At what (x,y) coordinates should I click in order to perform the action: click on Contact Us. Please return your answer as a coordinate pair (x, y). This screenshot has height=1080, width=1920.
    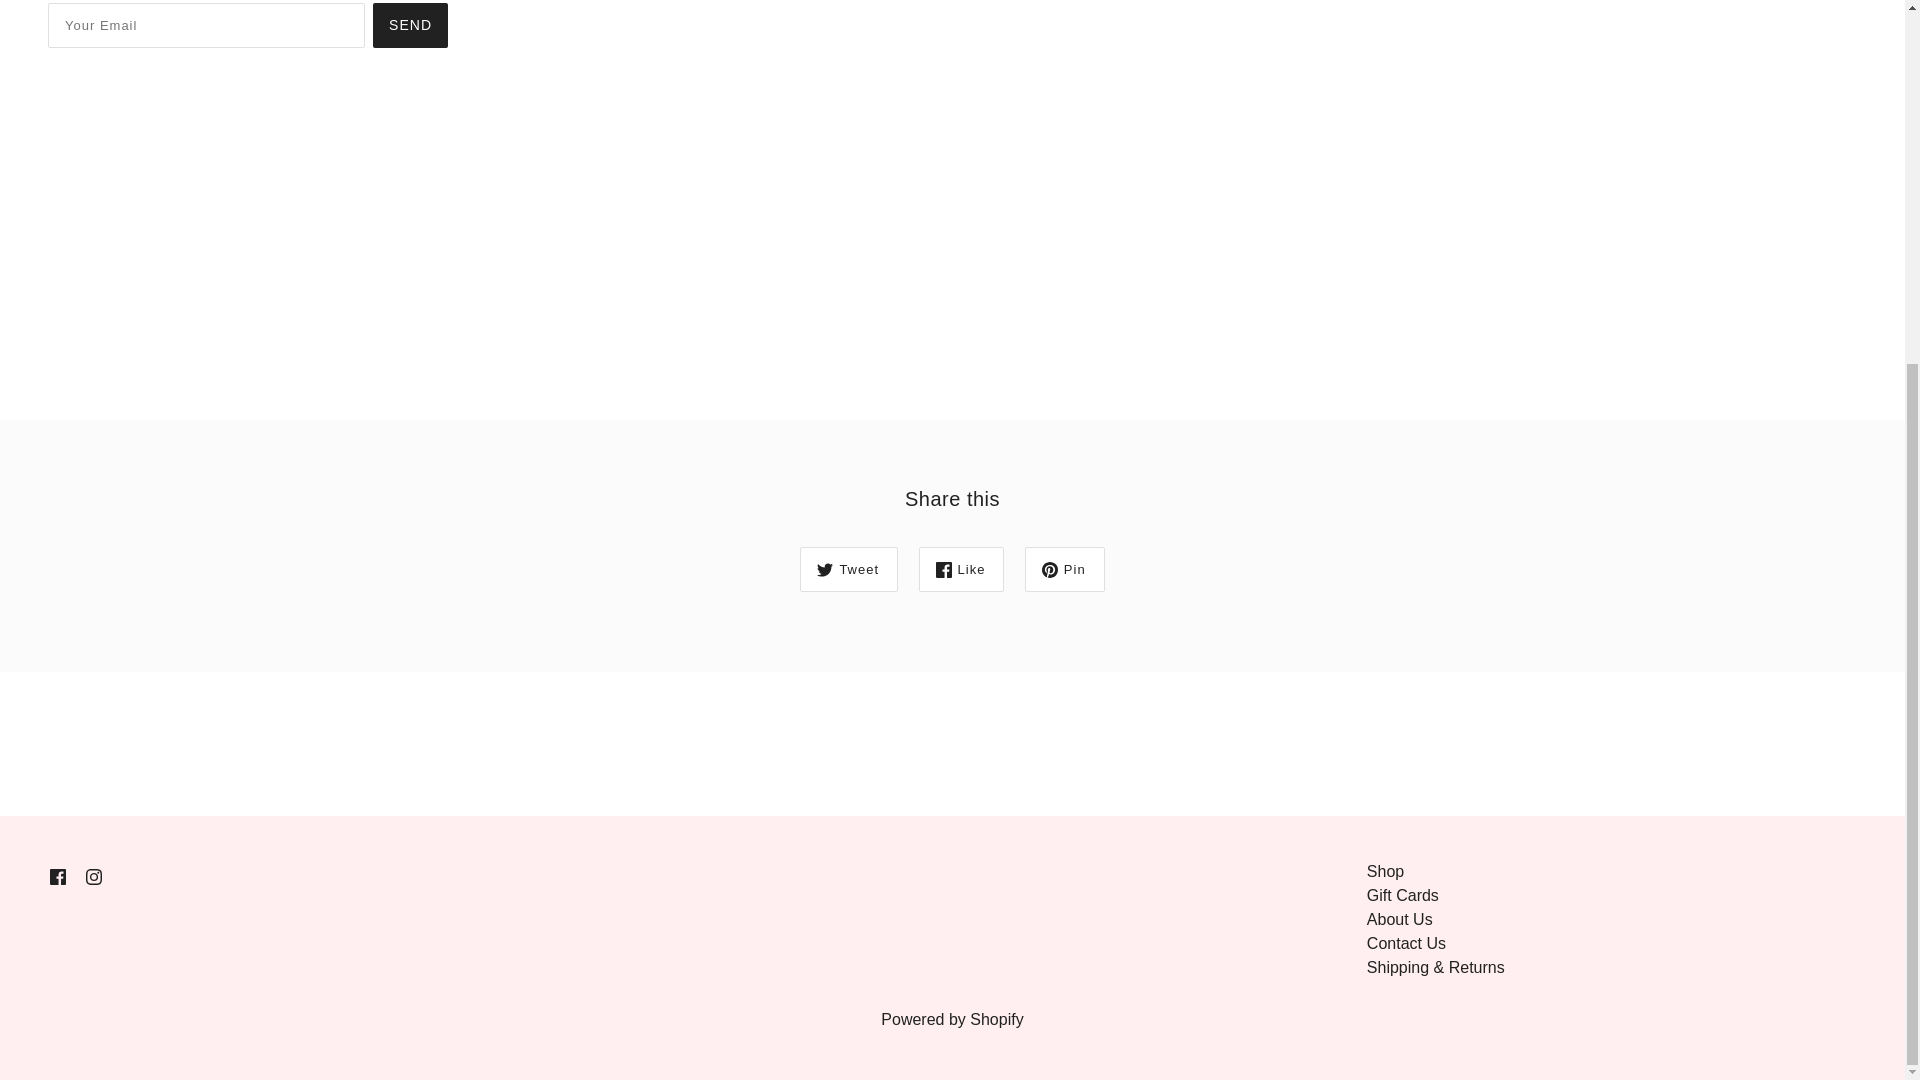
    Looking at the image, I should click on (1406, 943).